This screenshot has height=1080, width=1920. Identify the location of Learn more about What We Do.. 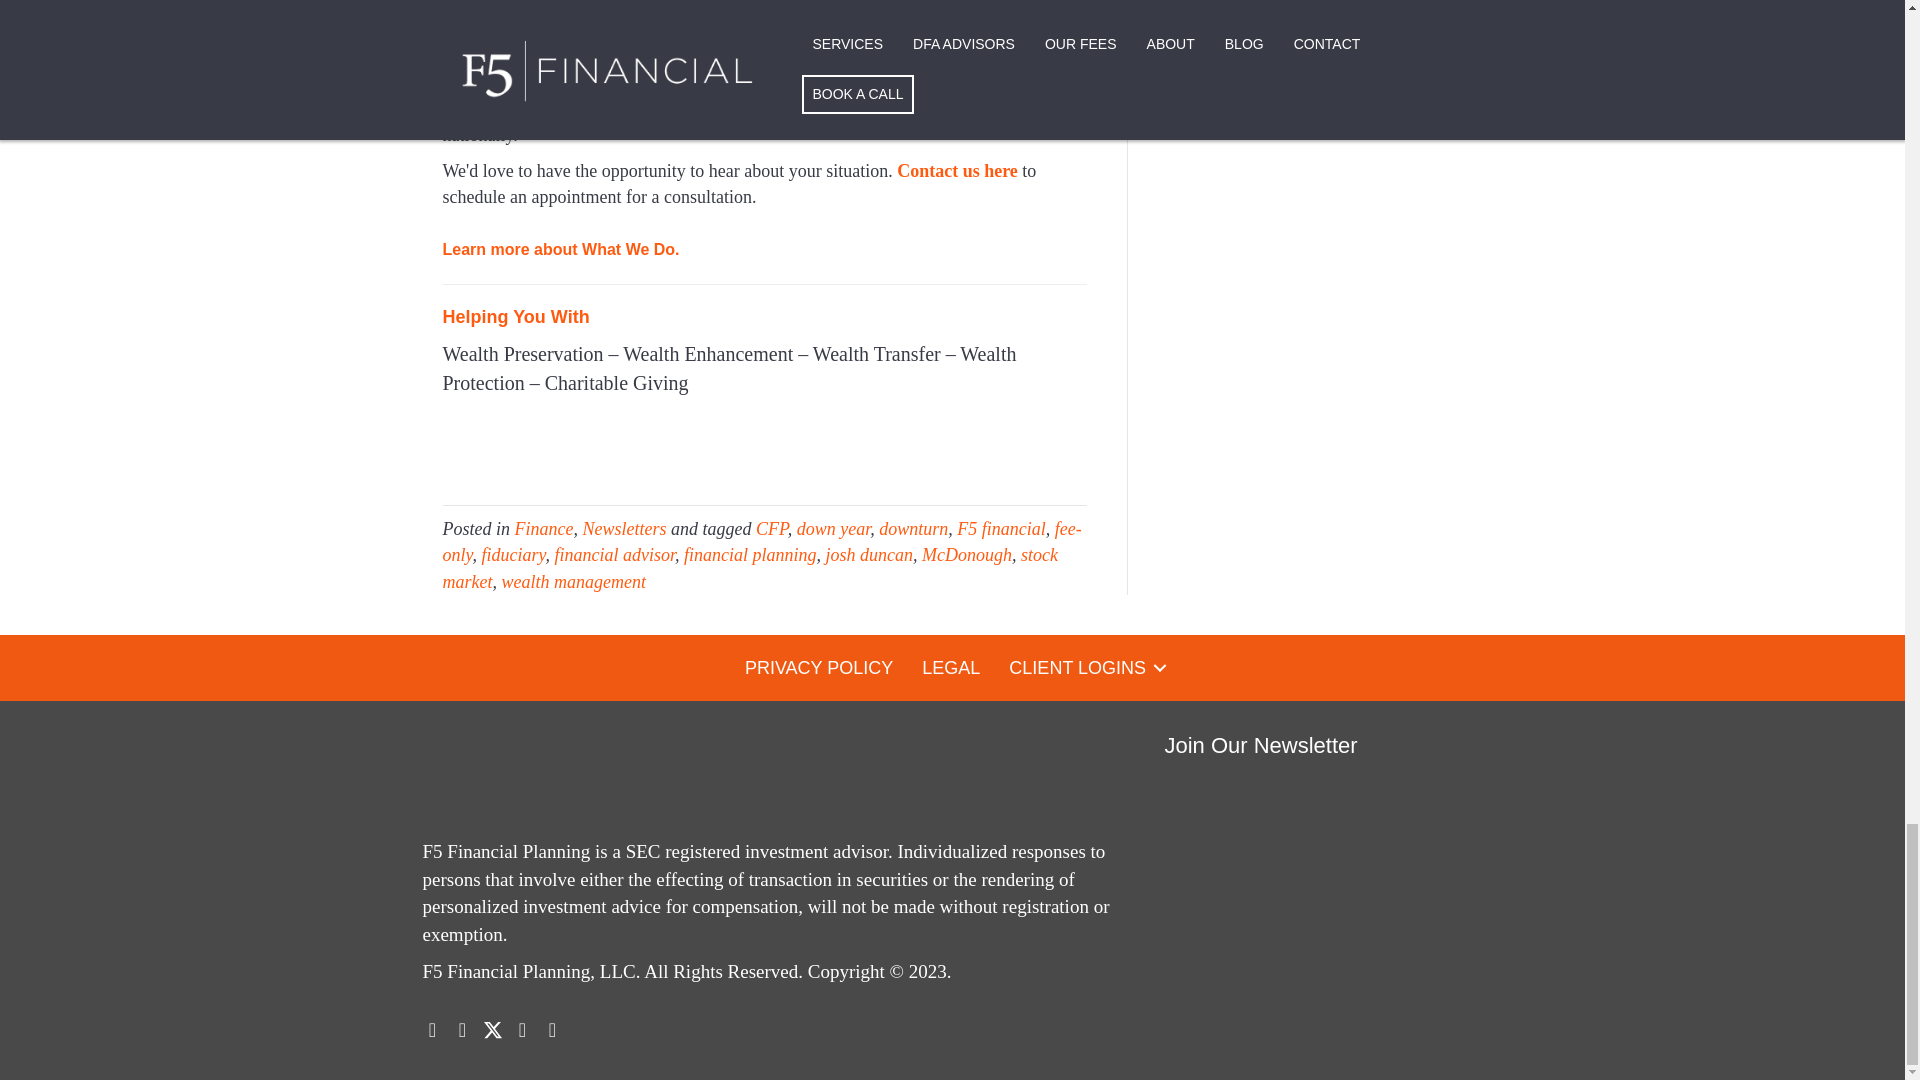
(560, 246).